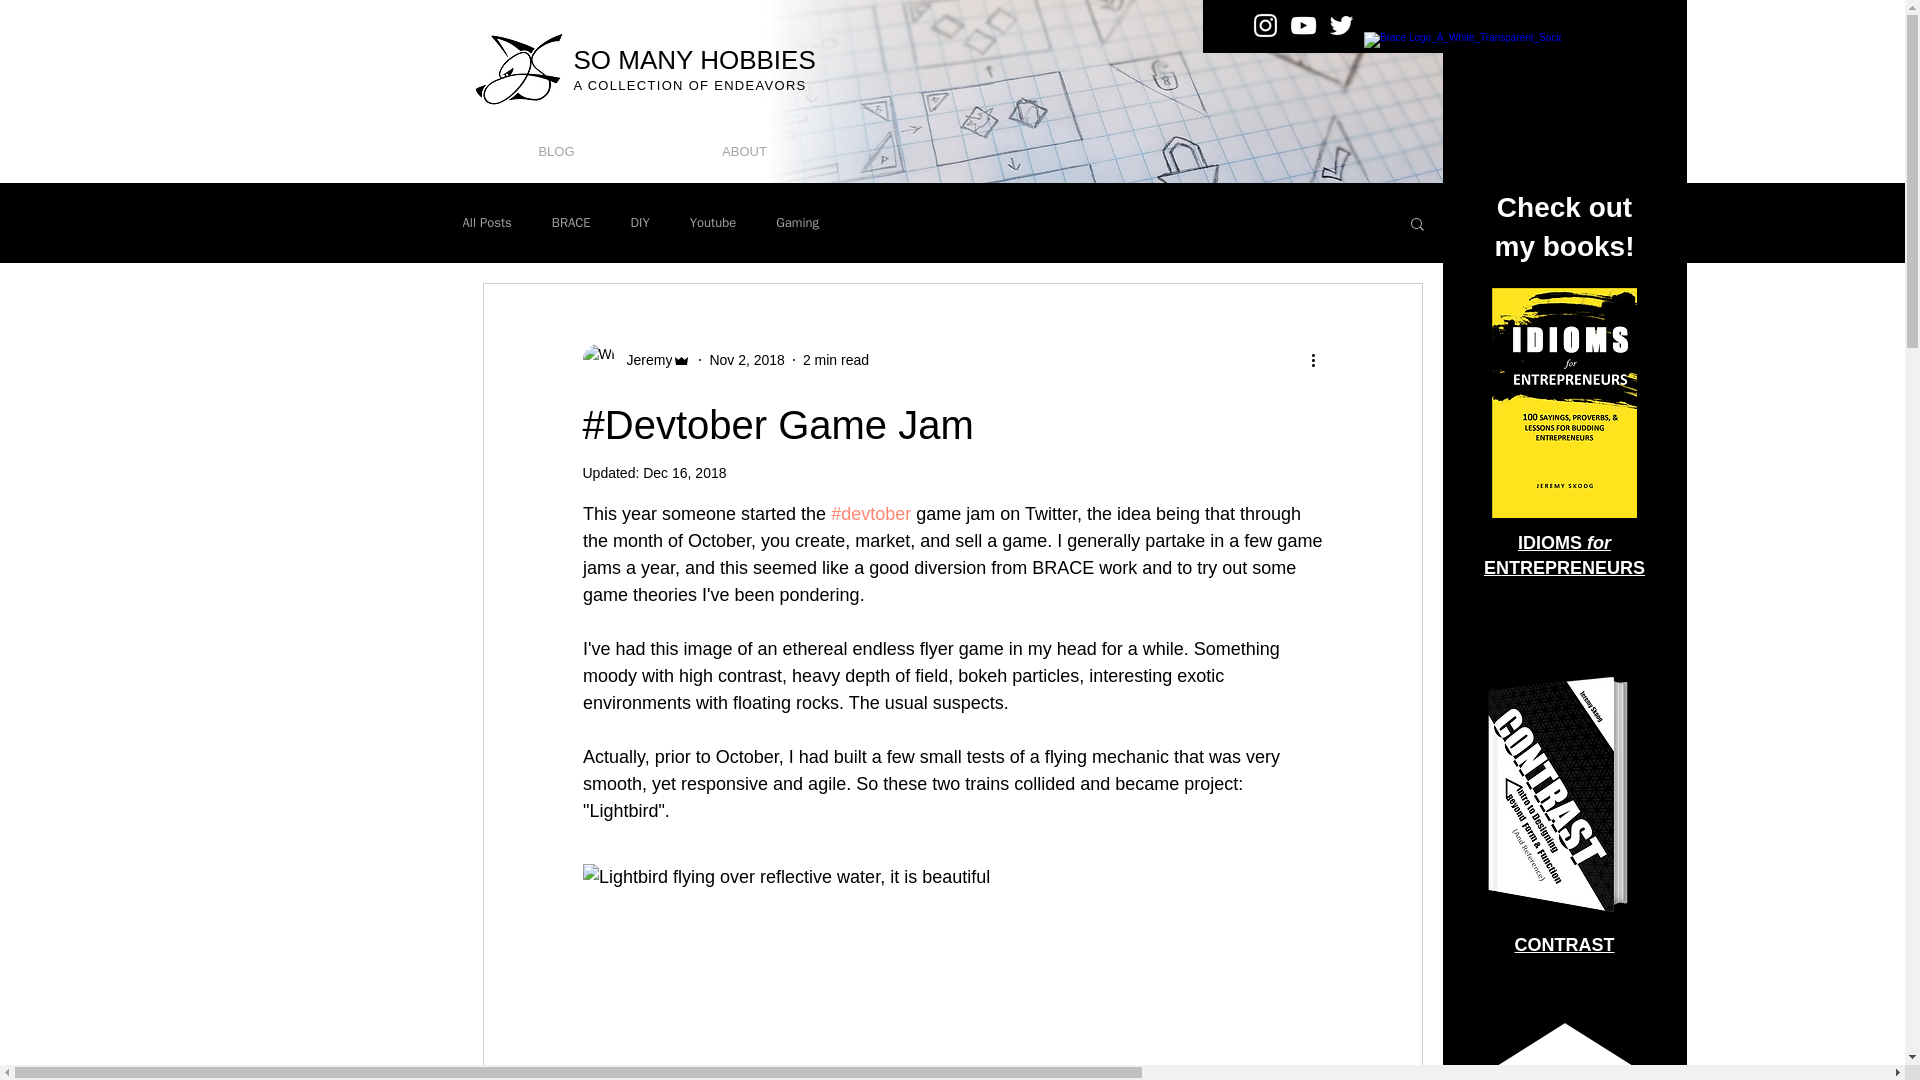 The height and width of the screenshot is (1080, 1920). I want to click on BRACE, so click(572, 222).